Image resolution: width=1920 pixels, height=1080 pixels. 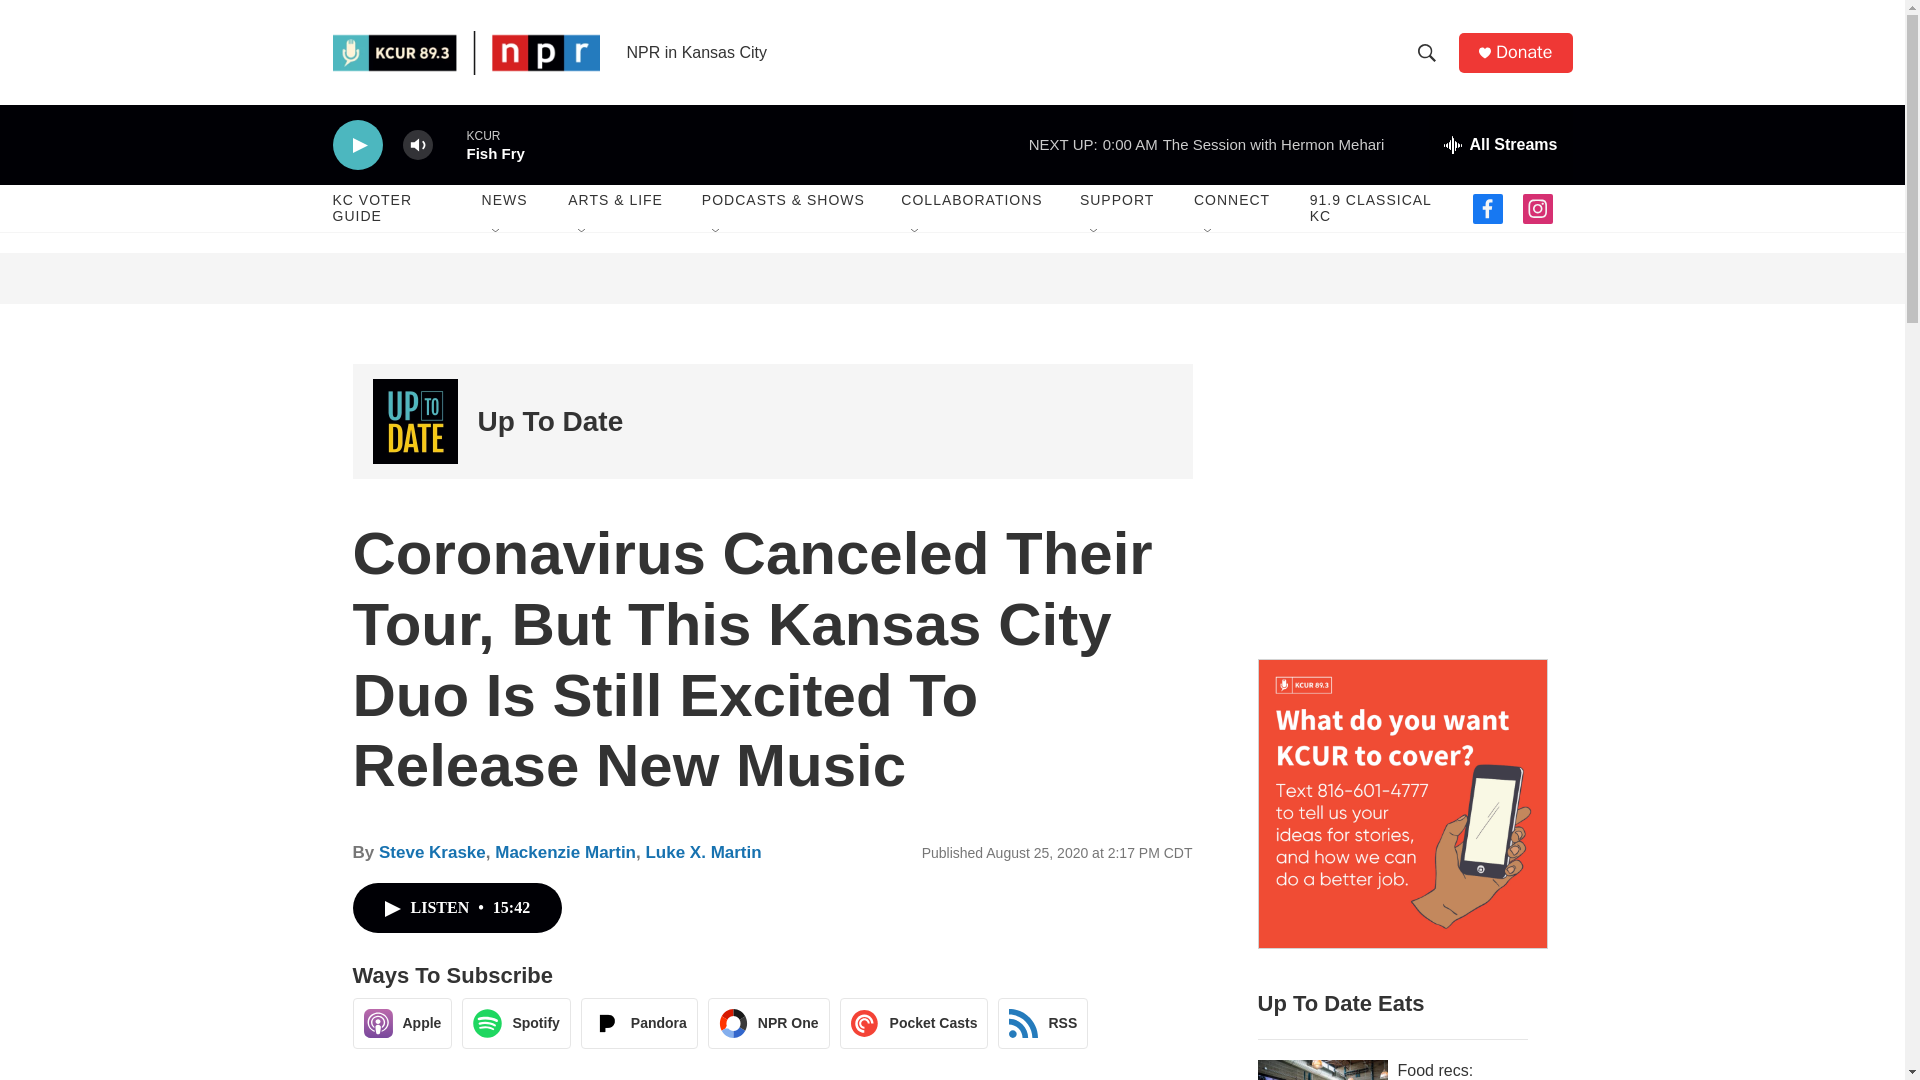 I want to click on 3rd party ad content, so click(x=1401, y=488).